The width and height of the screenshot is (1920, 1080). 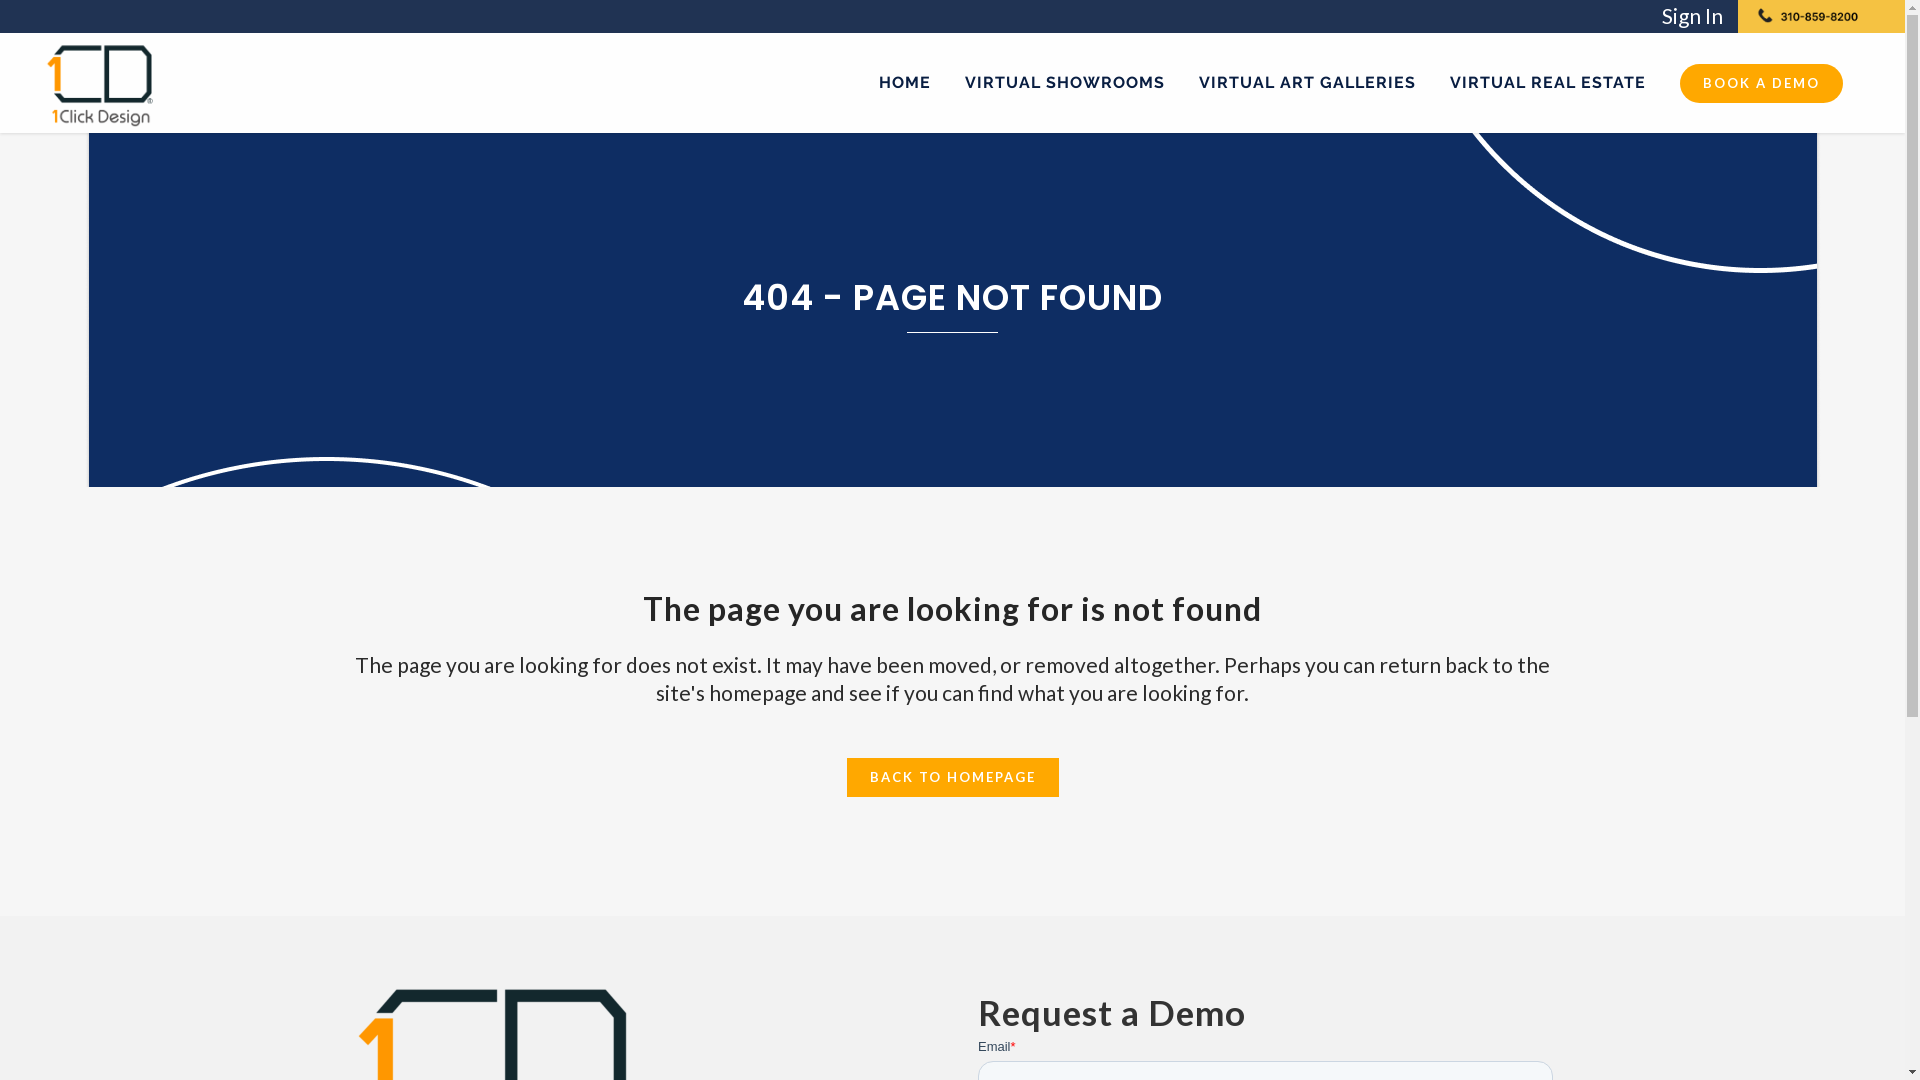 What do you see at coordinates (1692, 16) in the screenshot?
I see `Sign In` at bounding box center [1692, 16].